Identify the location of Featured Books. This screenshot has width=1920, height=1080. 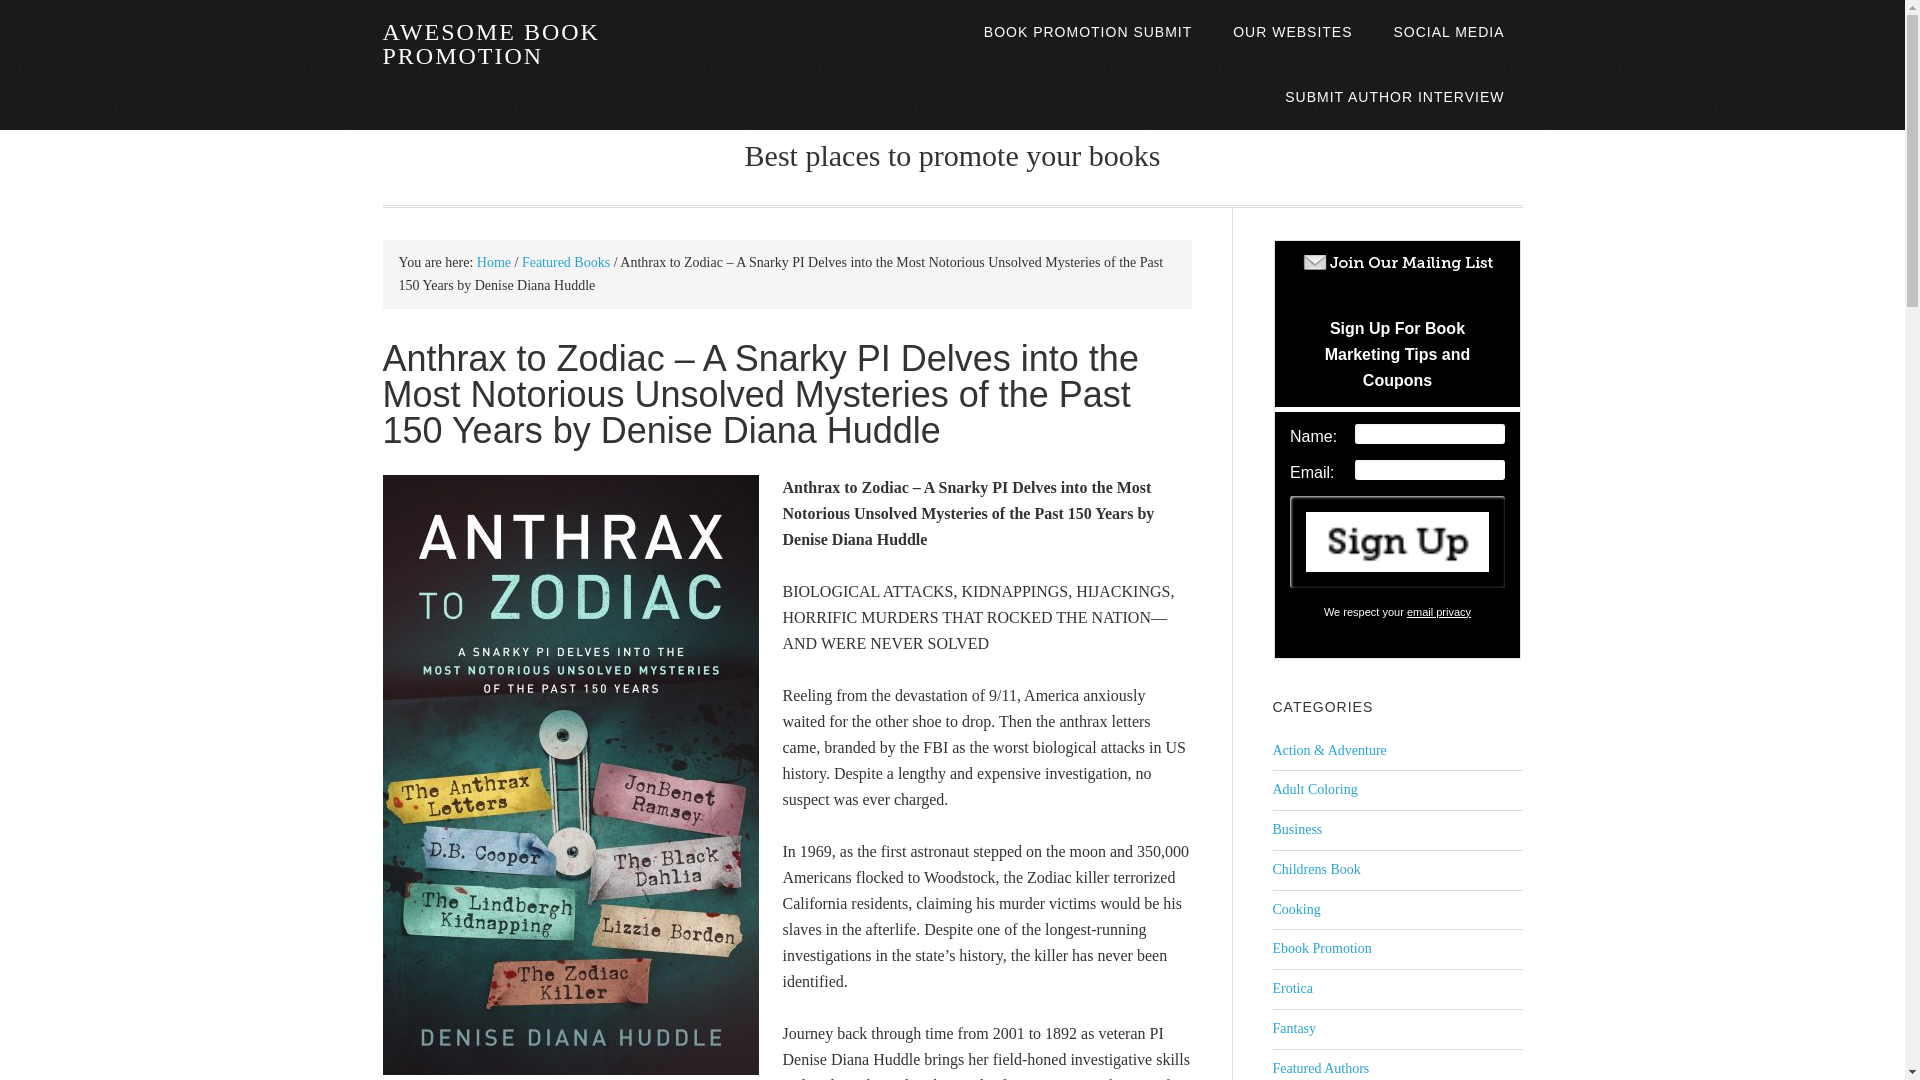
(566, 262).